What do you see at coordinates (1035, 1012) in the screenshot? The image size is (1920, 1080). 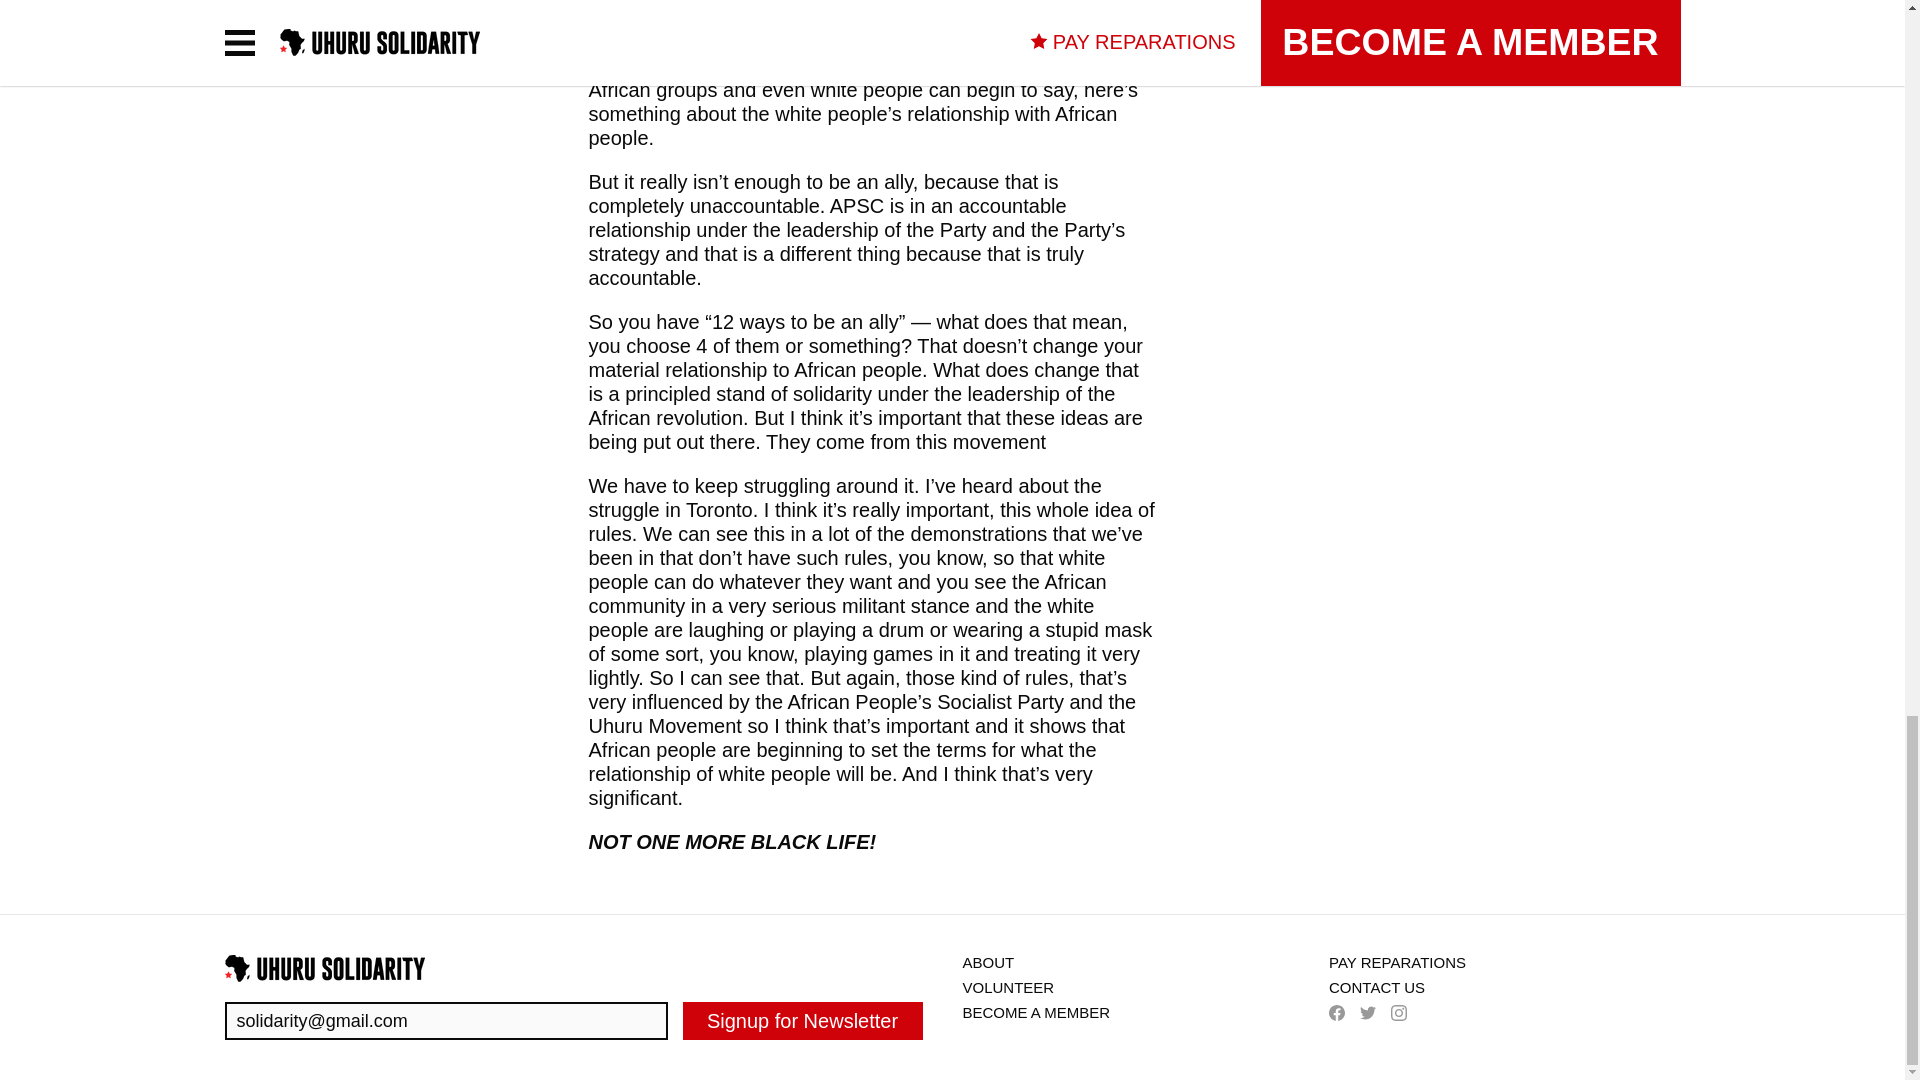 I see `BECOME A MEMBER` at bounding box center [1035, 1012].